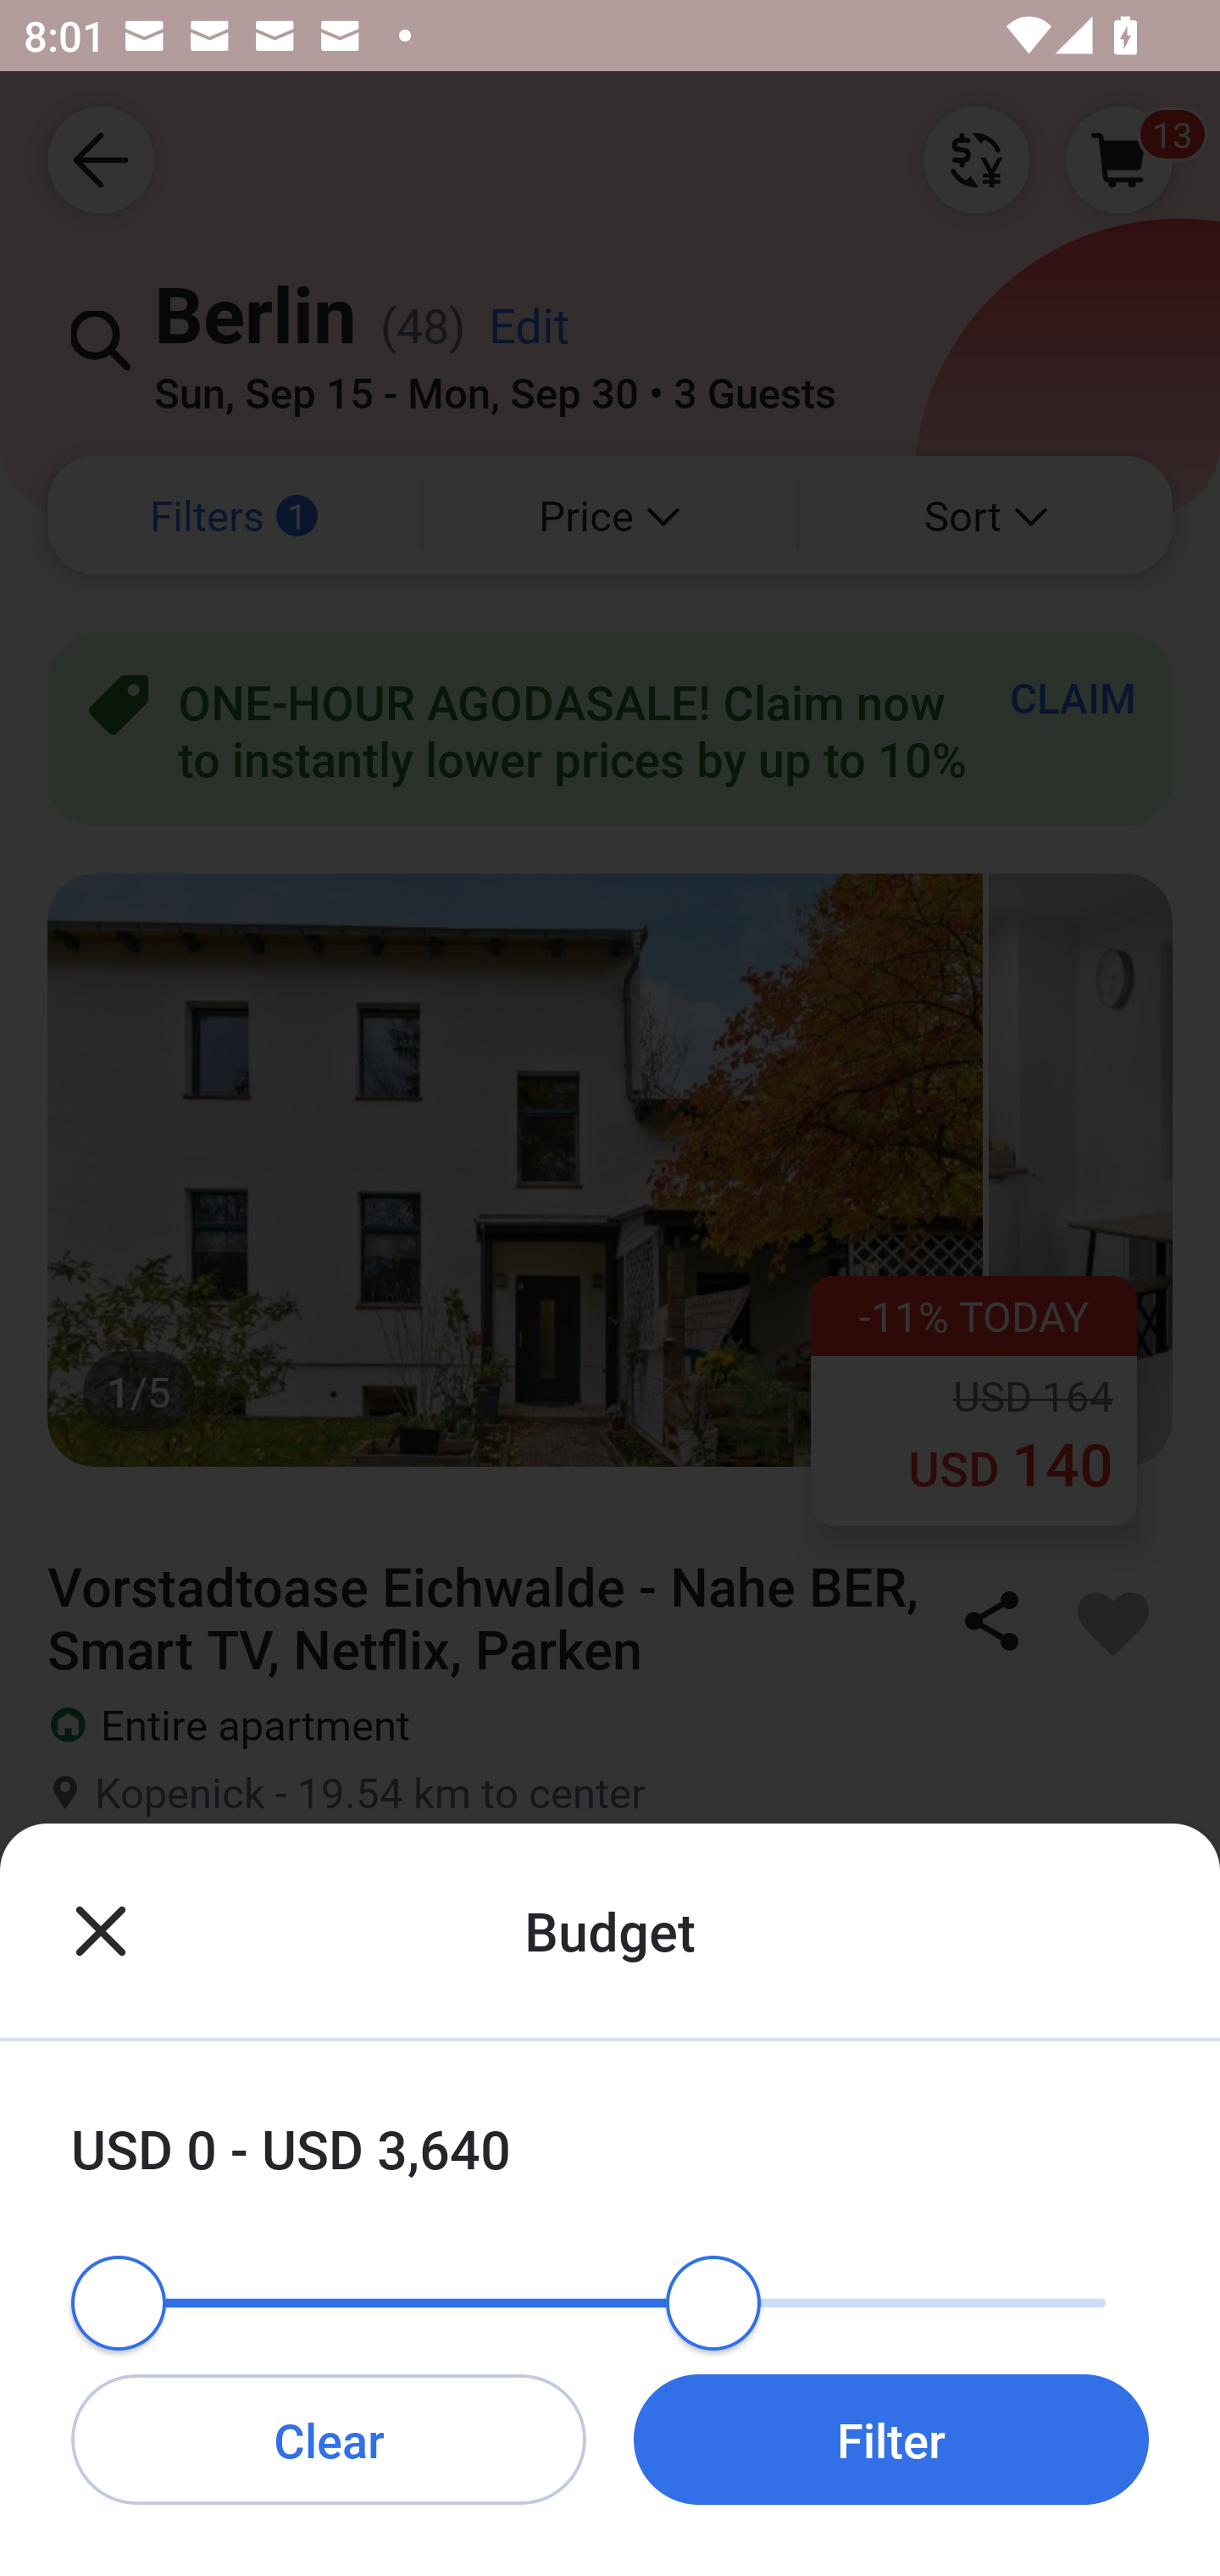 The height and width of the screenshot is (2576, 1220). Describe the element at coordinates (610, 2312) in the screenshot. I see `ONLY 1 LEFT` at that location.